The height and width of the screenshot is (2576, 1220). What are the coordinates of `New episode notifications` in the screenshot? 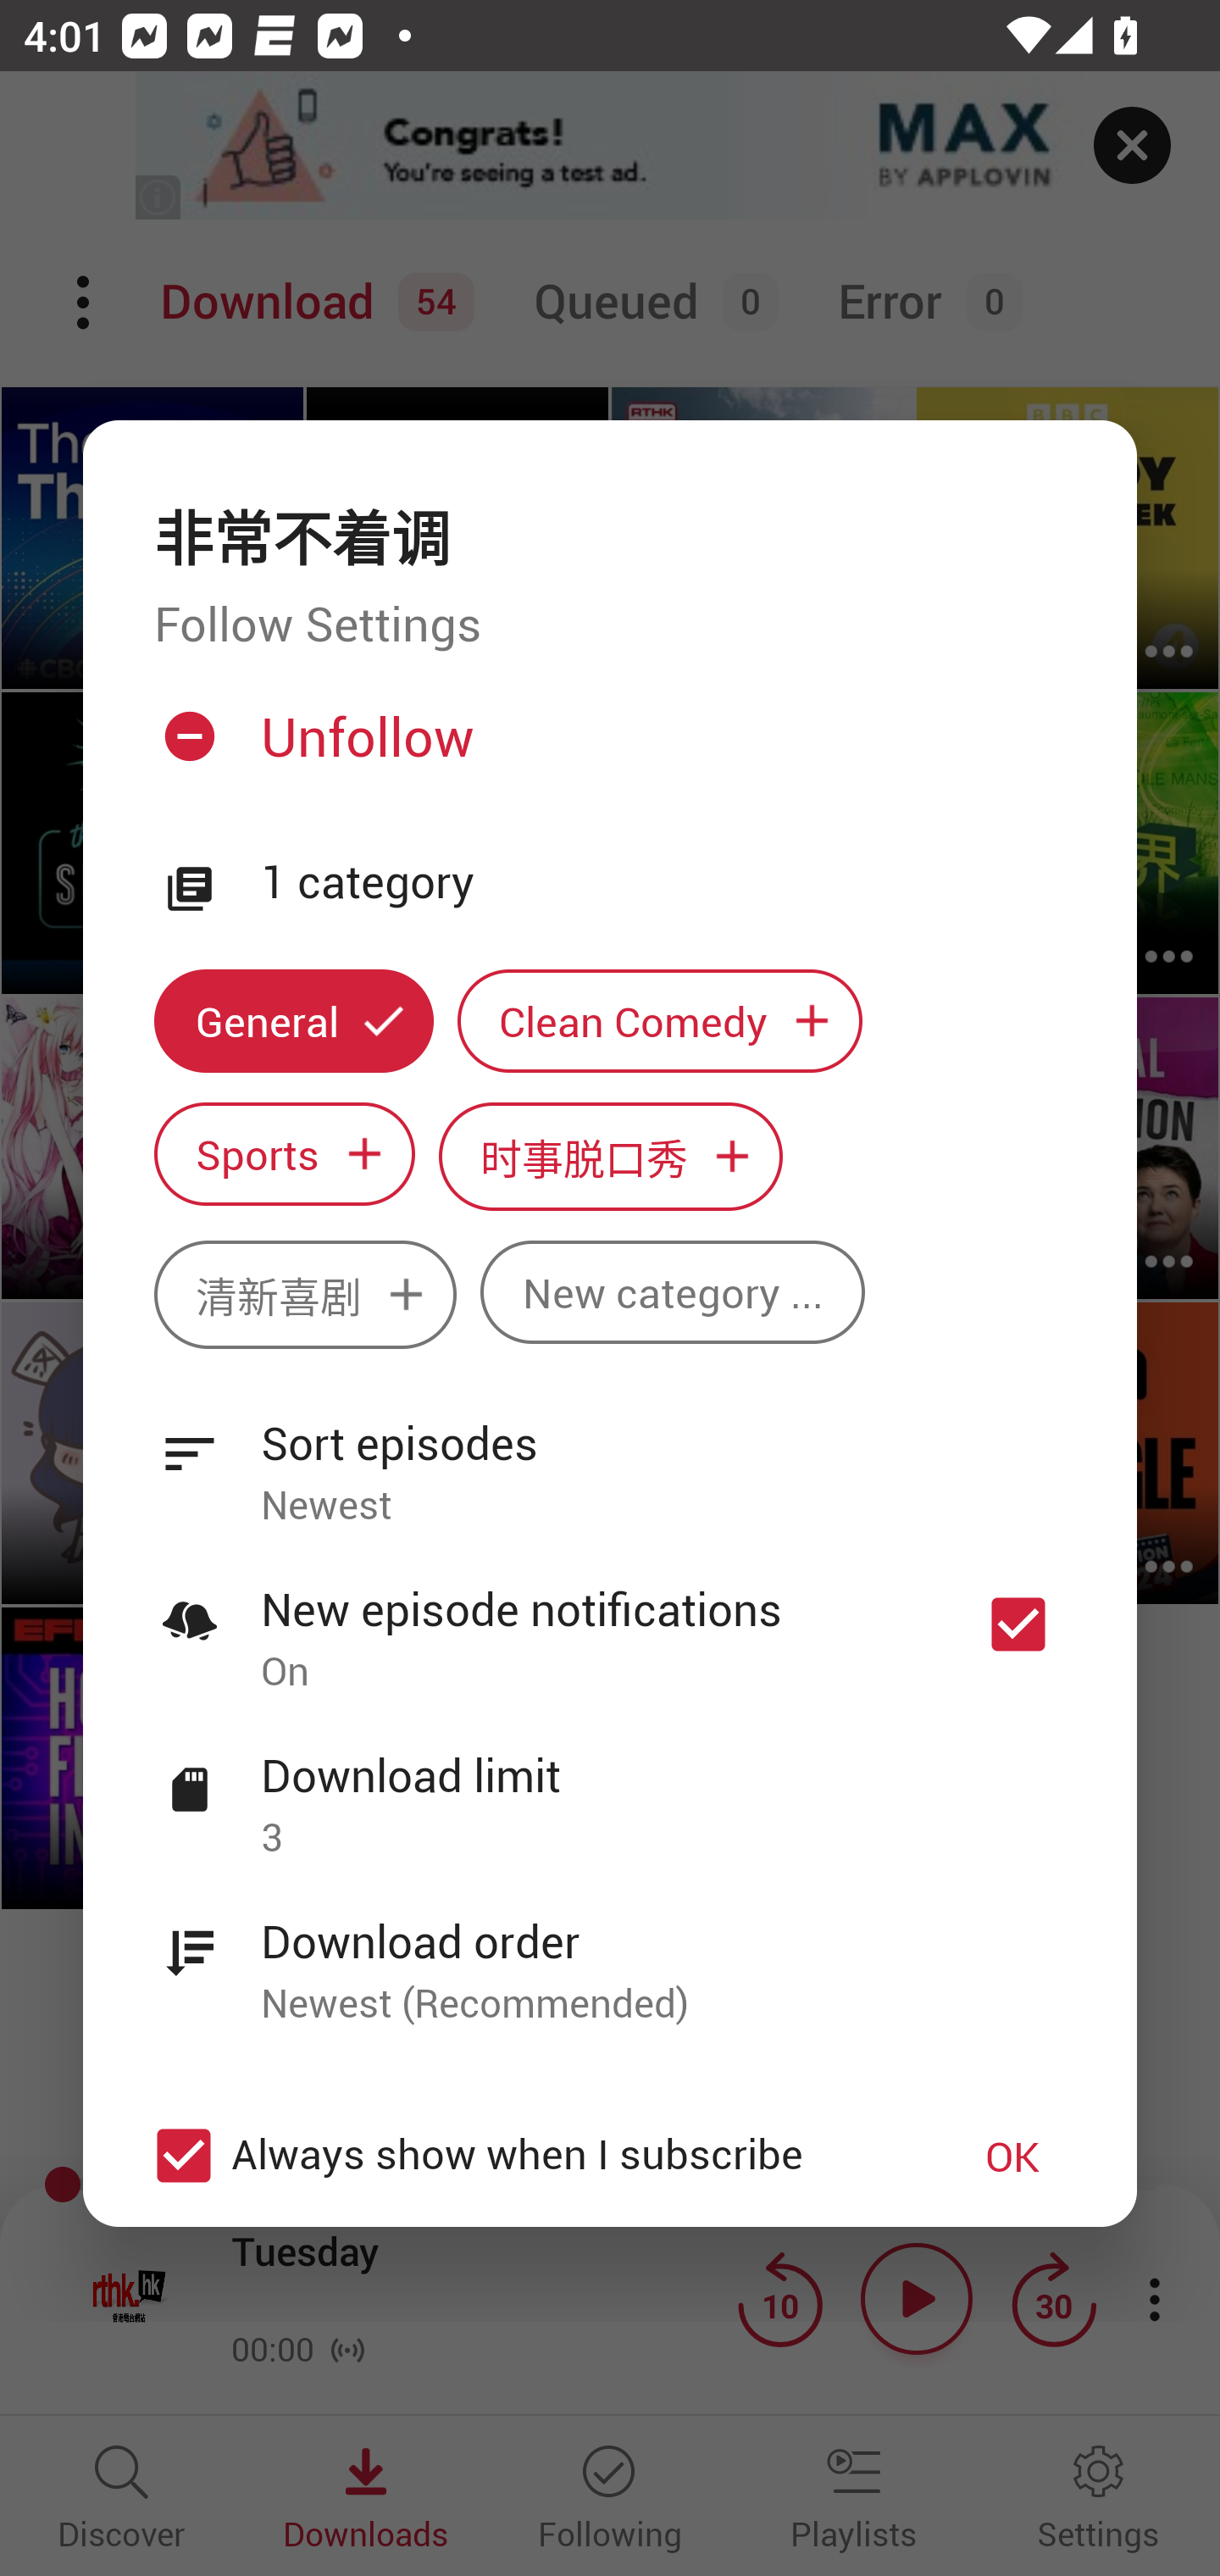 It's located at (1018, 1624).